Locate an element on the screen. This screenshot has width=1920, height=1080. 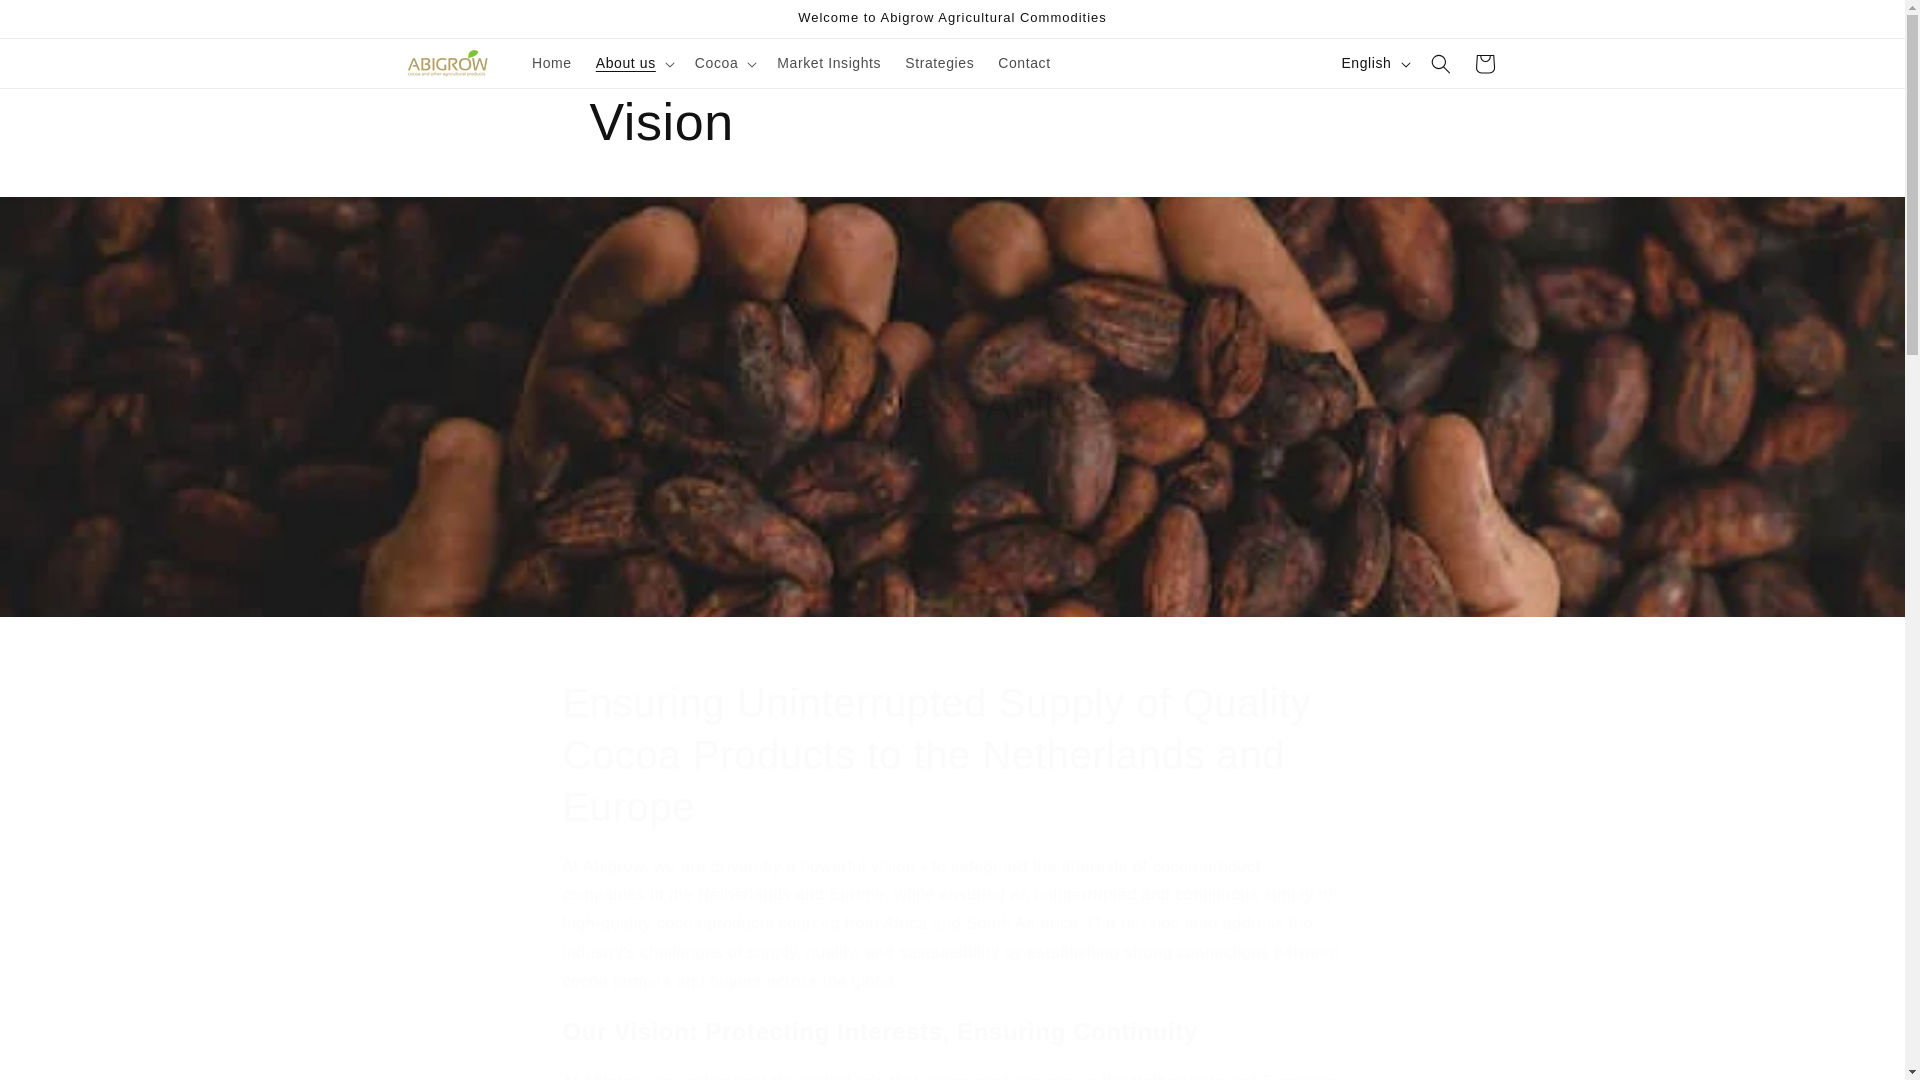
Market Insights is located at coordinates (1373, 63).